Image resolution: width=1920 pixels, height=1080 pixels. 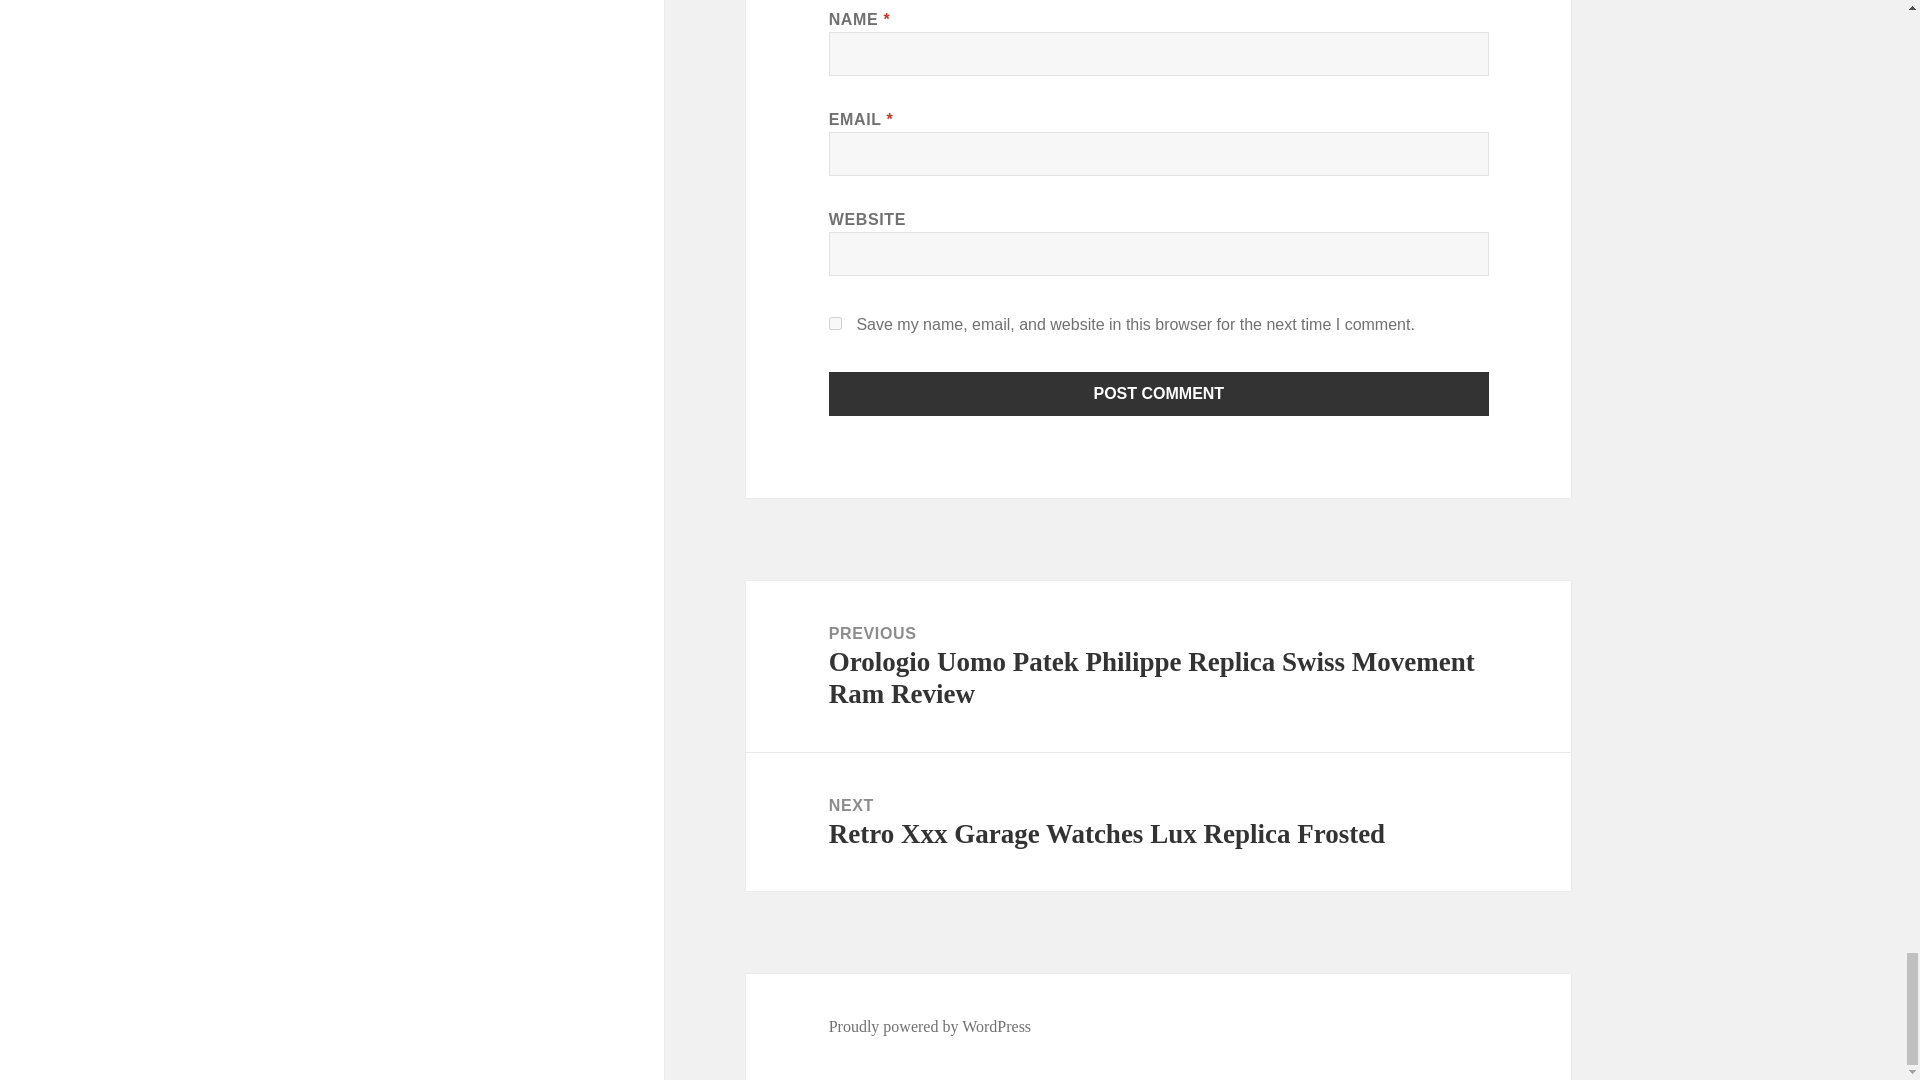 I want to click on Post Comment, so click(x=930, y=1026).